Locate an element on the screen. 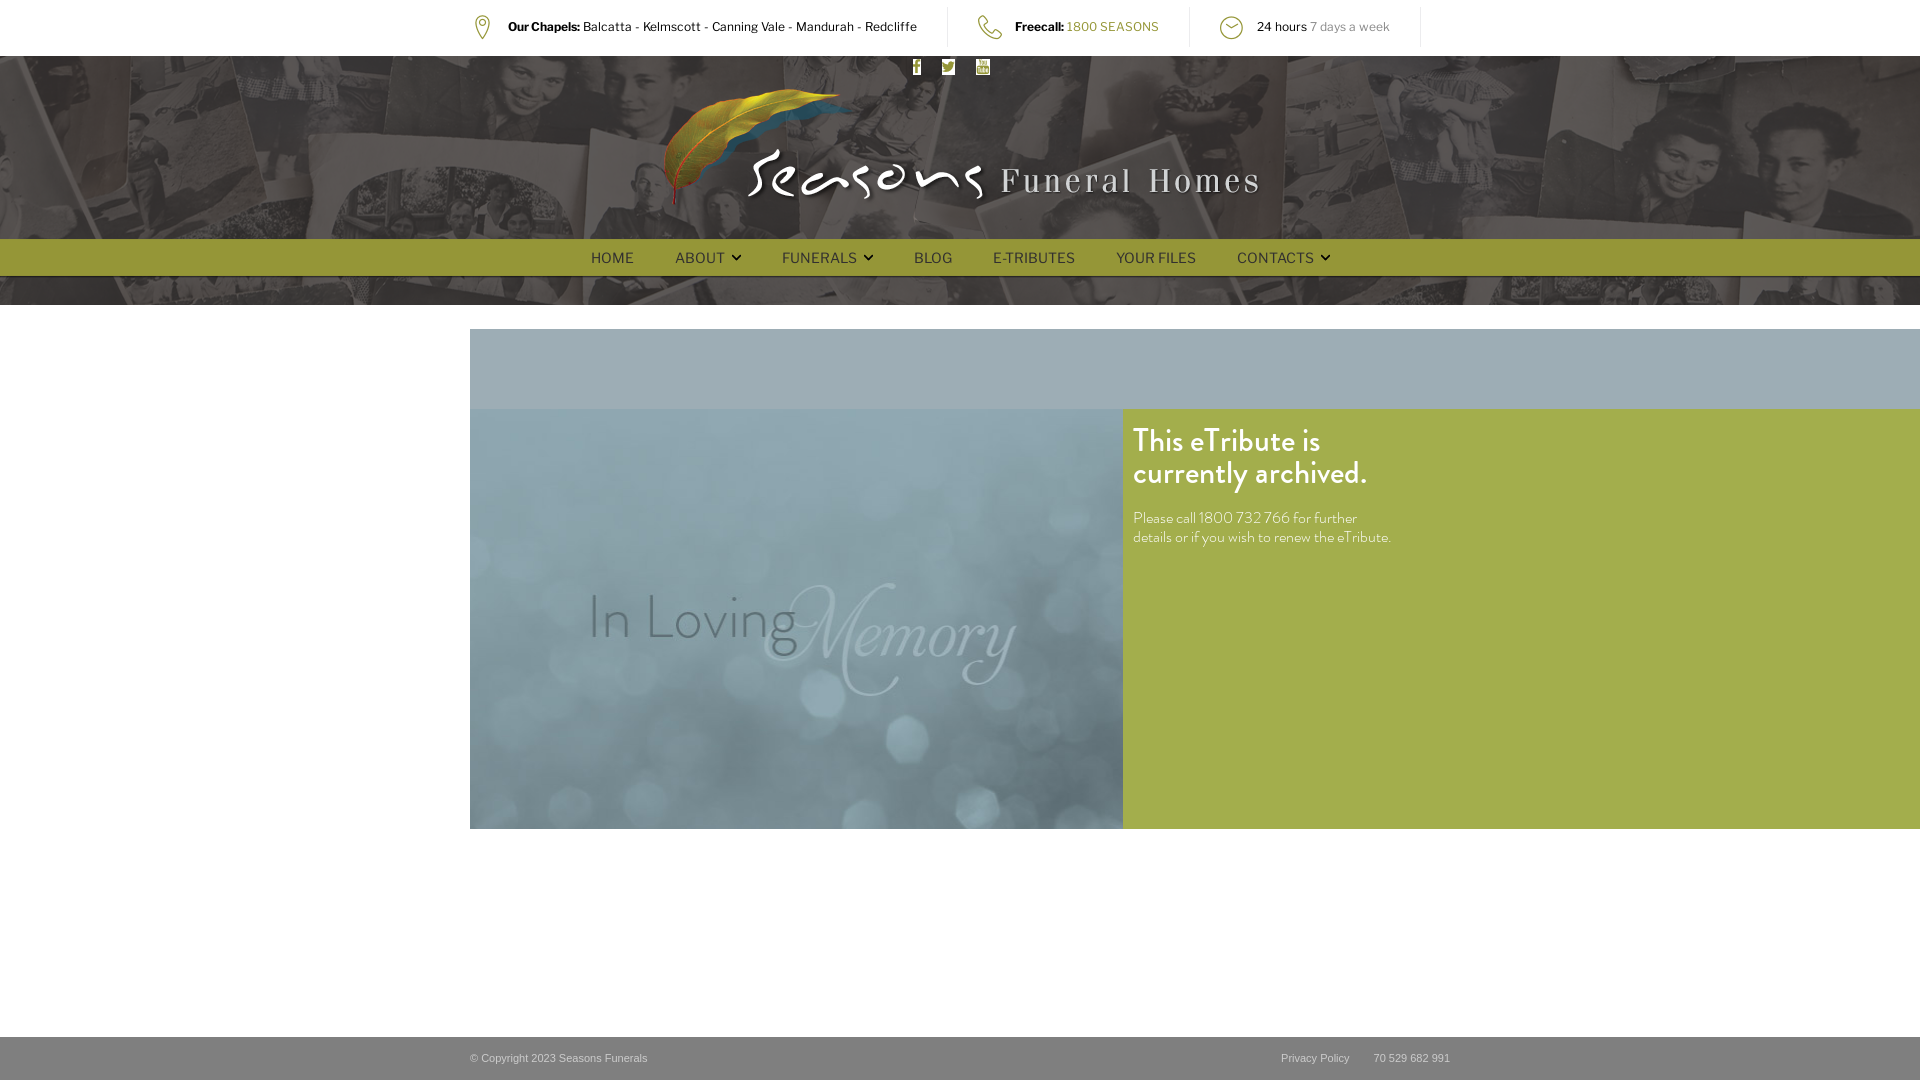  YOUR FILES is located at coordinates (1156, 258).